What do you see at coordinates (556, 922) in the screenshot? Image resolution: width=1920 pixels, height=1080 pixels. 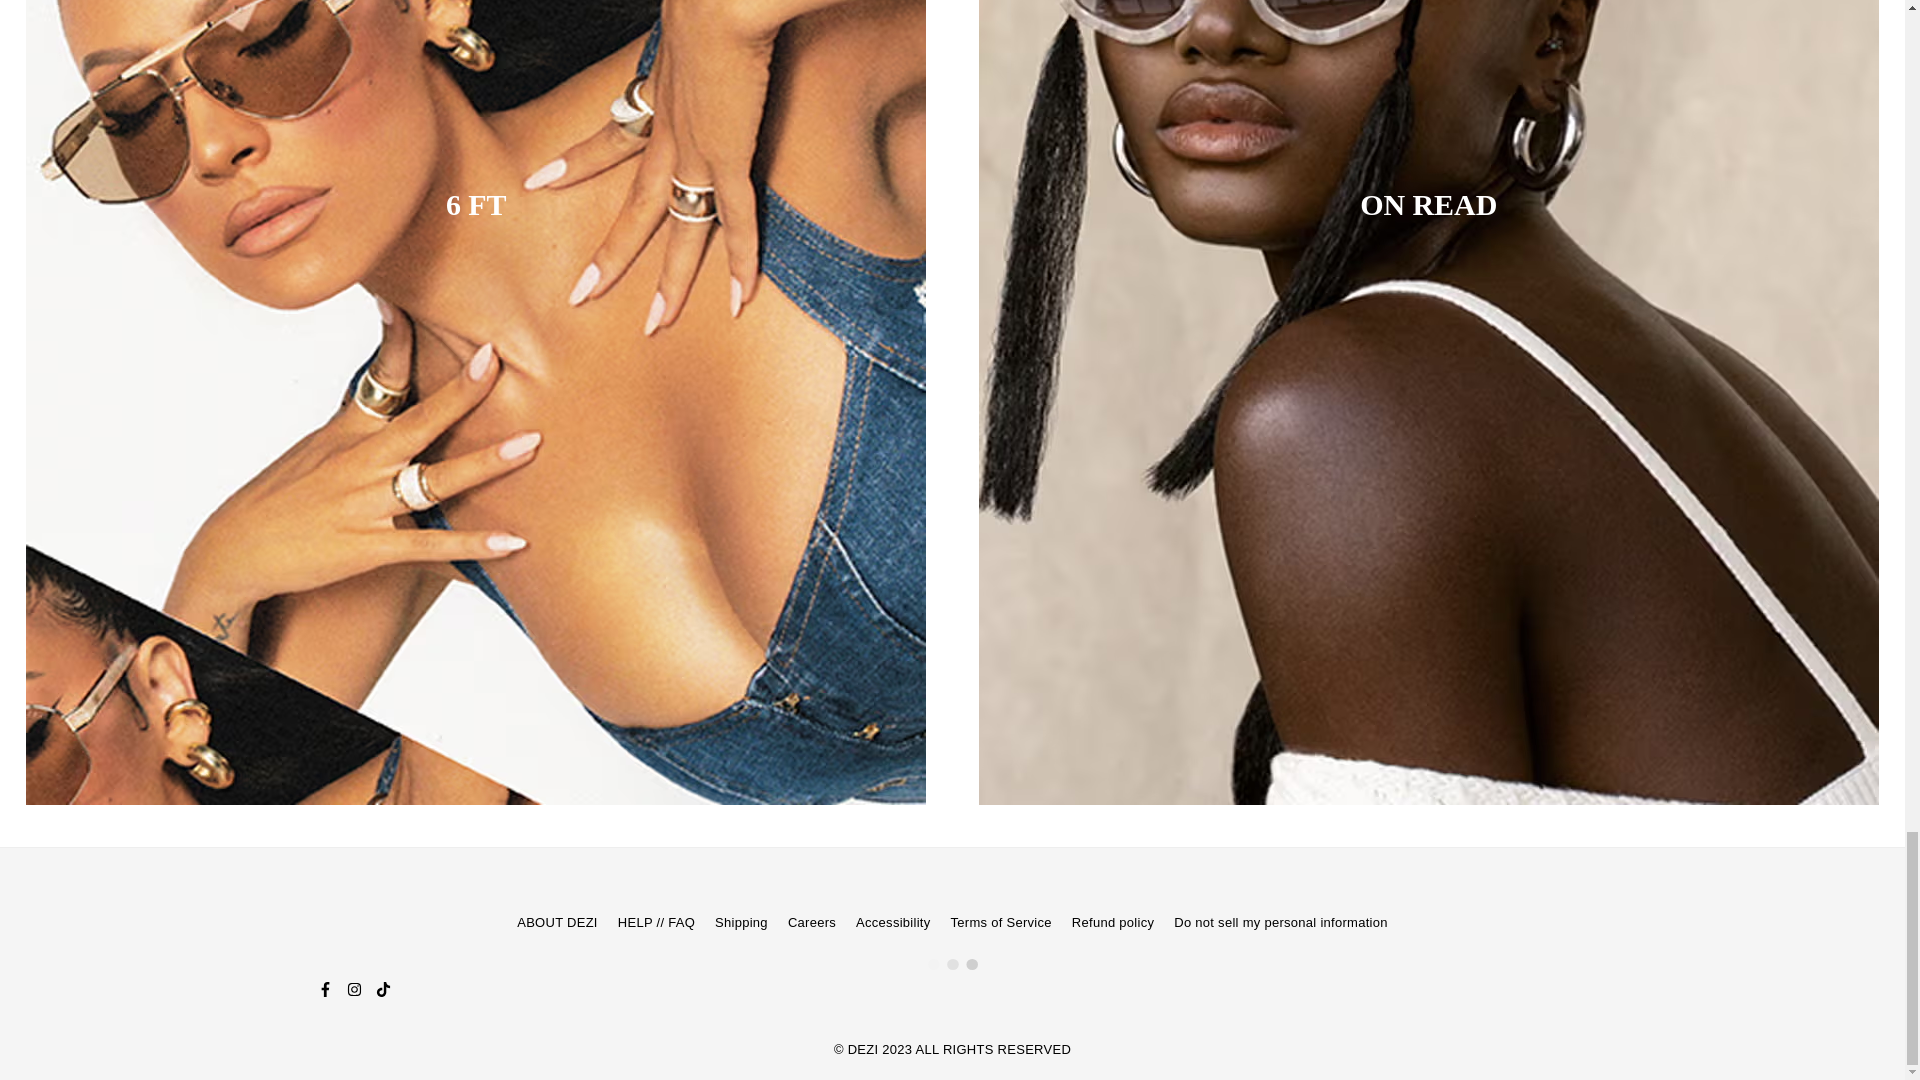 I see `ABOUT DEZI` at bounding box center [556, 922].